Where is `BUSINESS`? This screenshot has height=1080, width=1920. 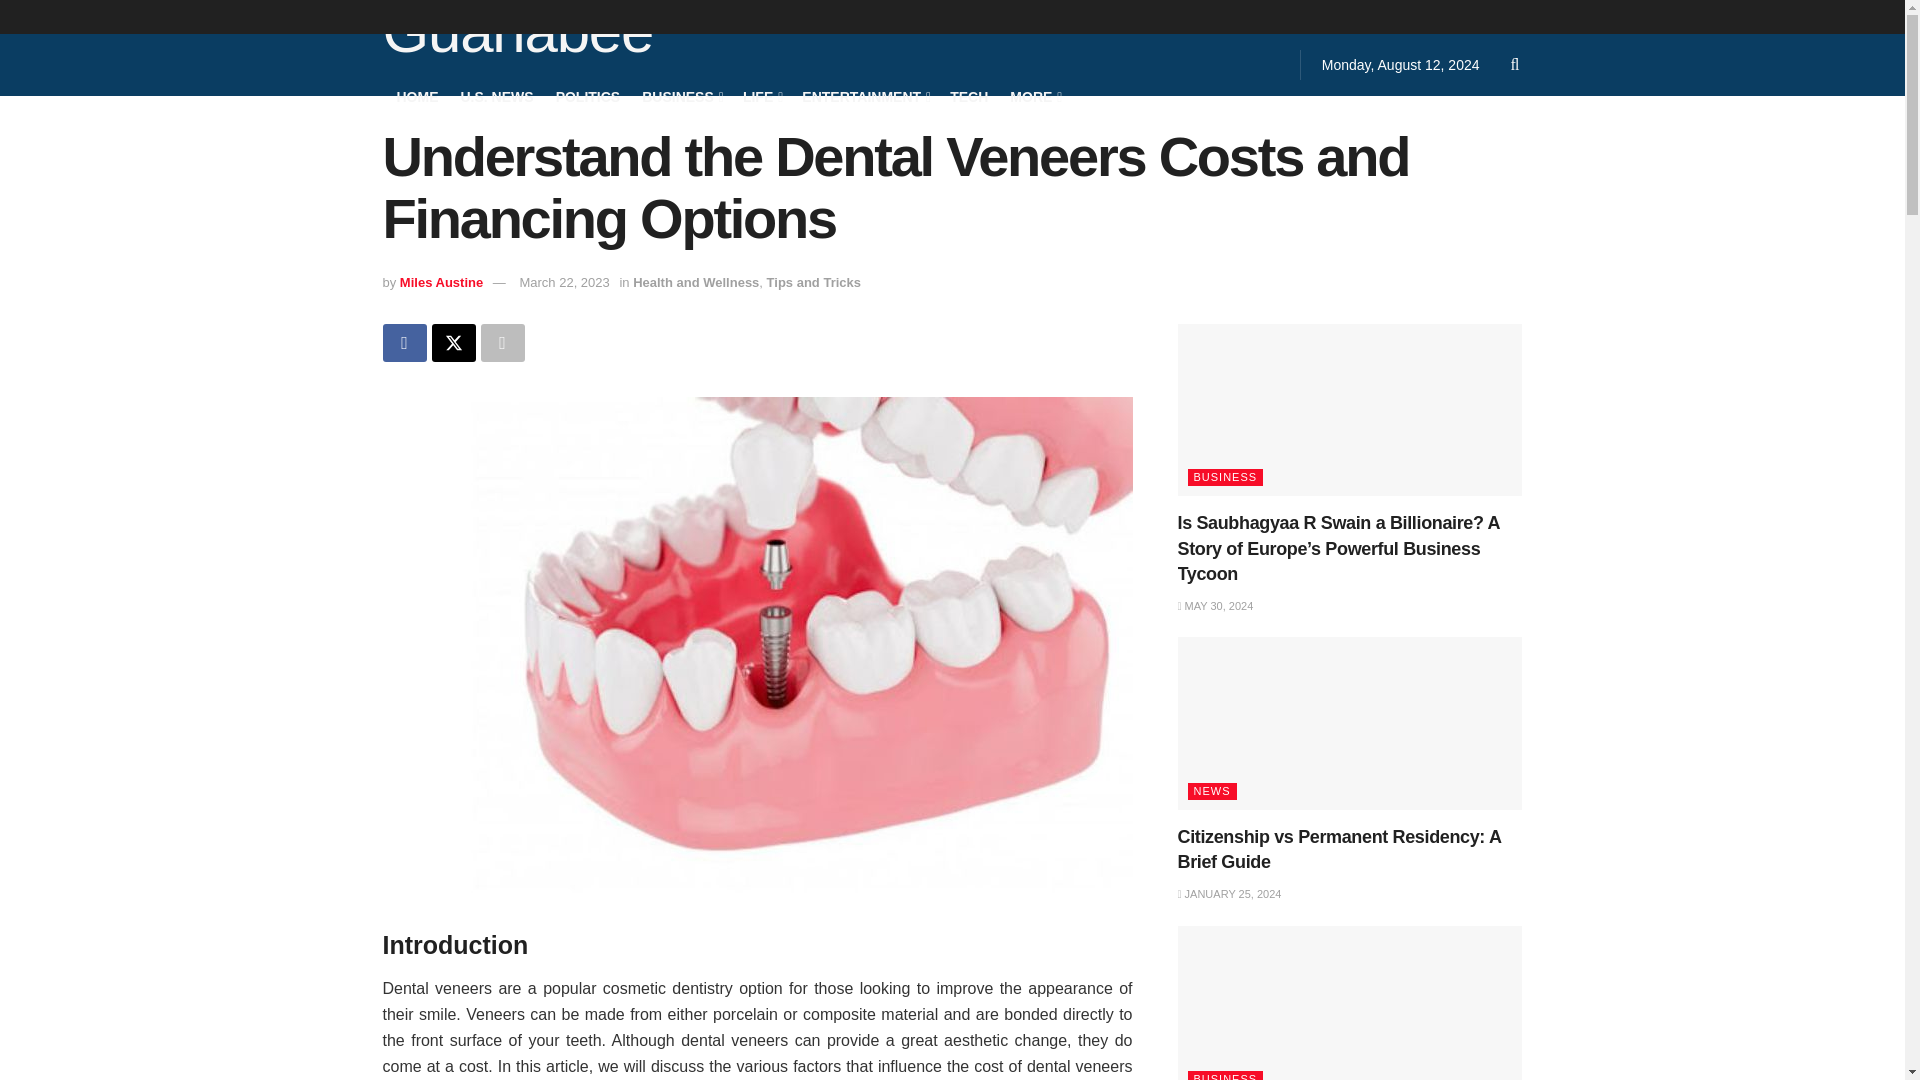 BUSINESS is located at coordinates (681, 96).